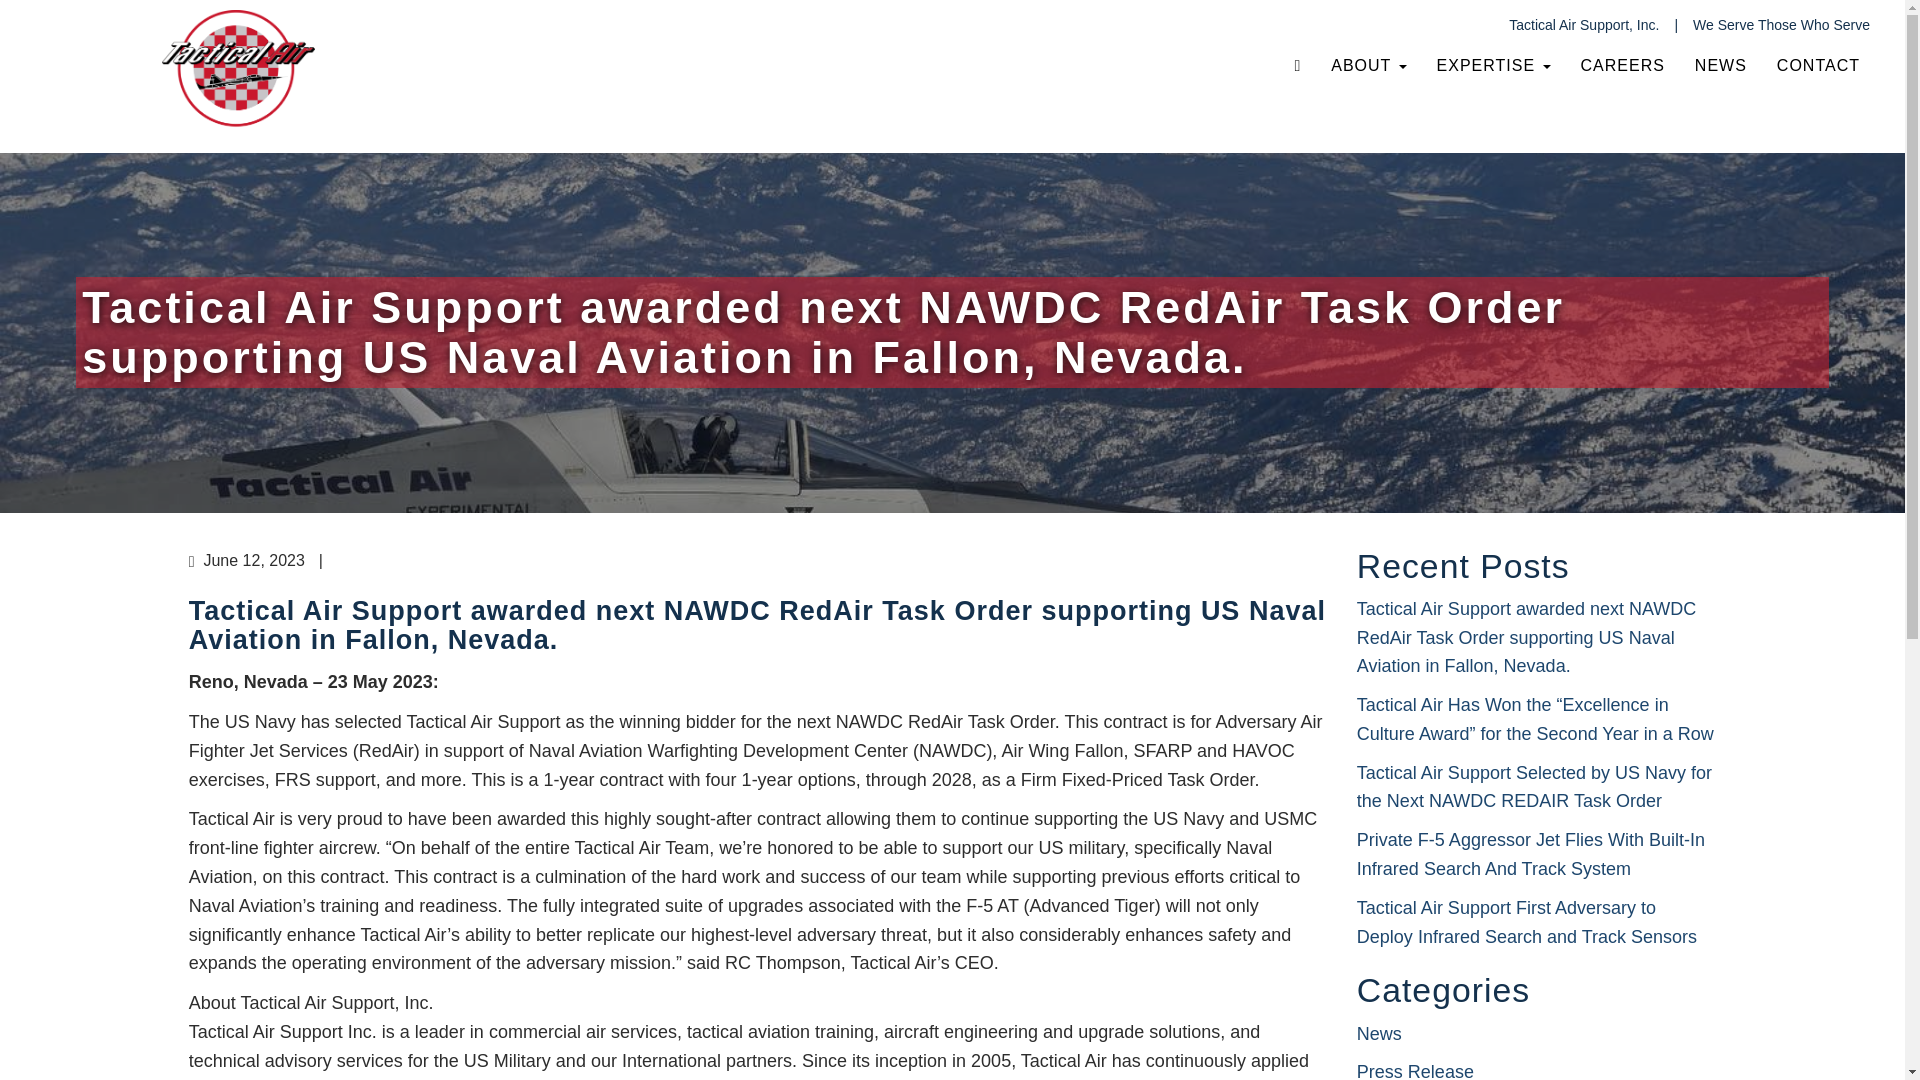 The image size is (1920, 1080). Describe the element at coordinates (1623, 64) in the screenshot. I see `CAREERS` at that location.